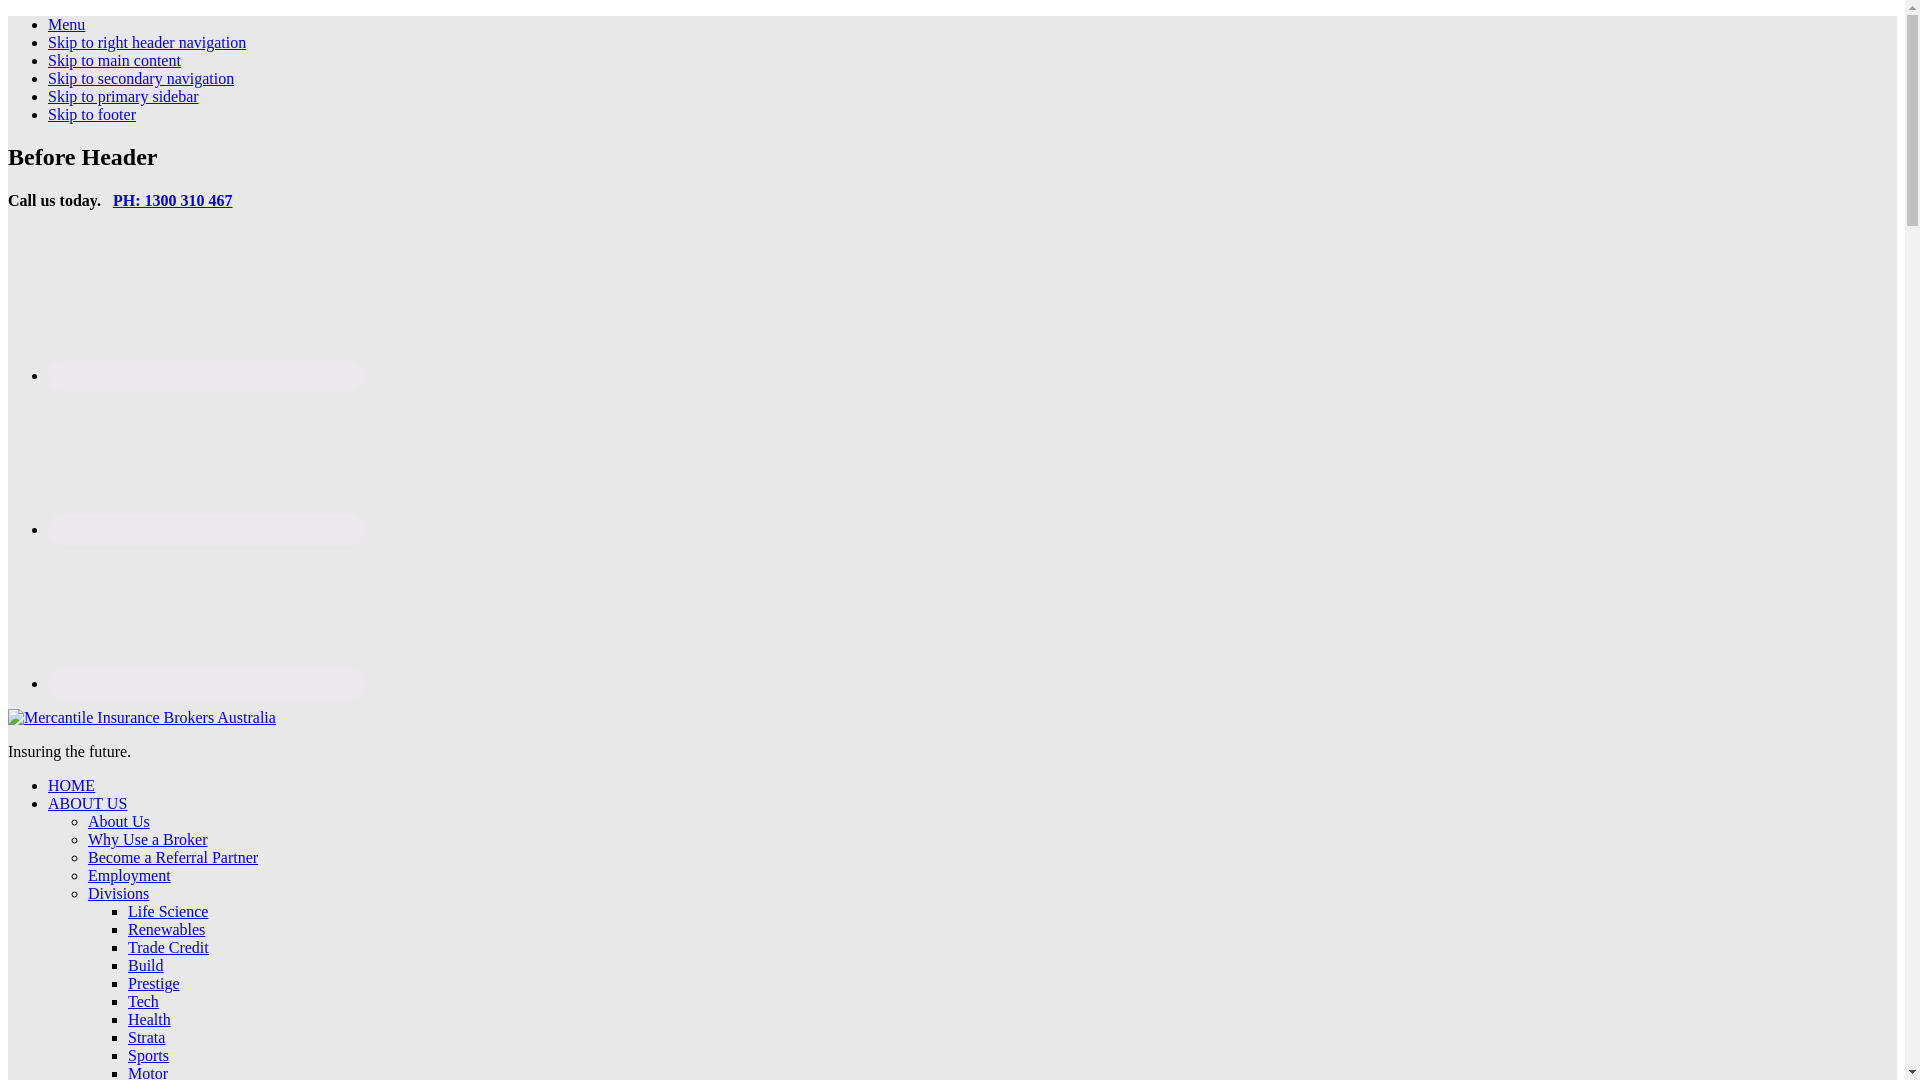  Describe the element at coordinates (144, 1002) in the screenshot. I see `Tech` at that location.